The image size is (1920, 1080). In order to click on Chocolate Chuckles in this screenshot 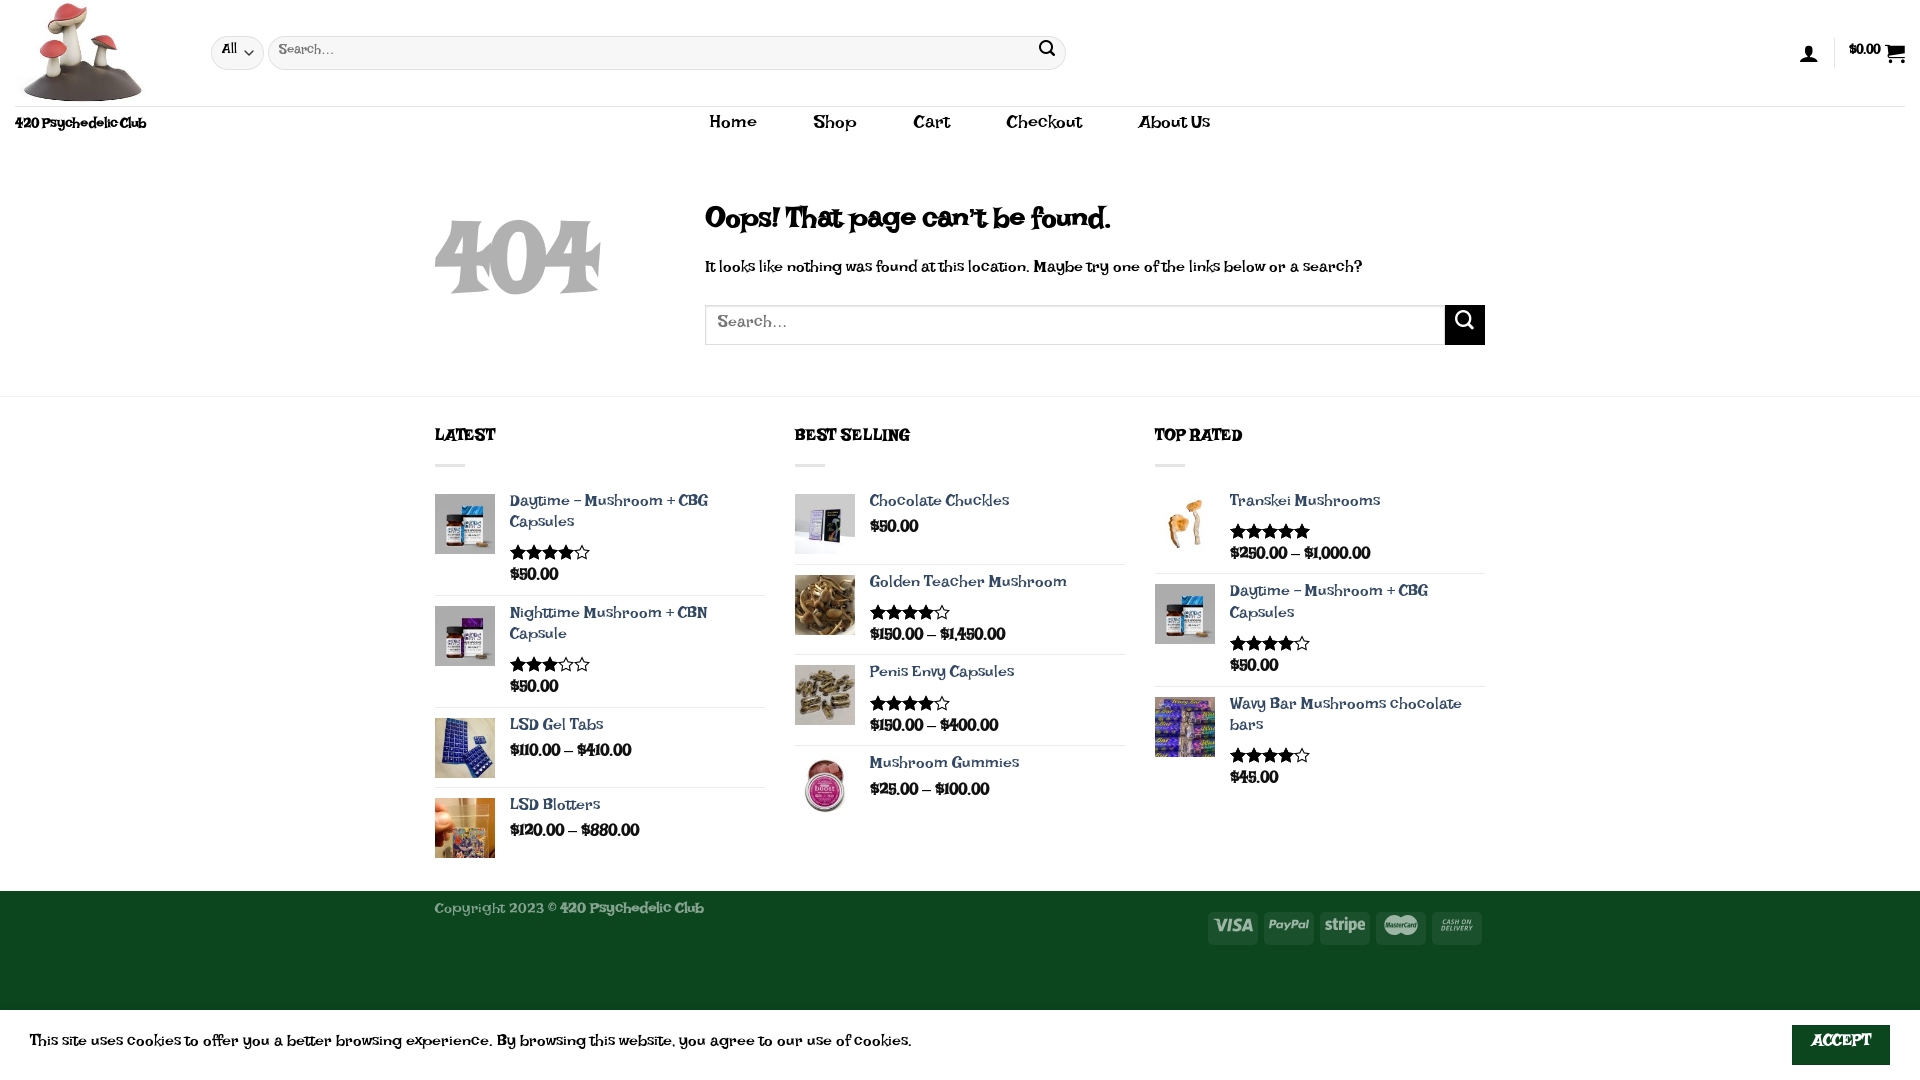, I will do `click(998, 504)`.